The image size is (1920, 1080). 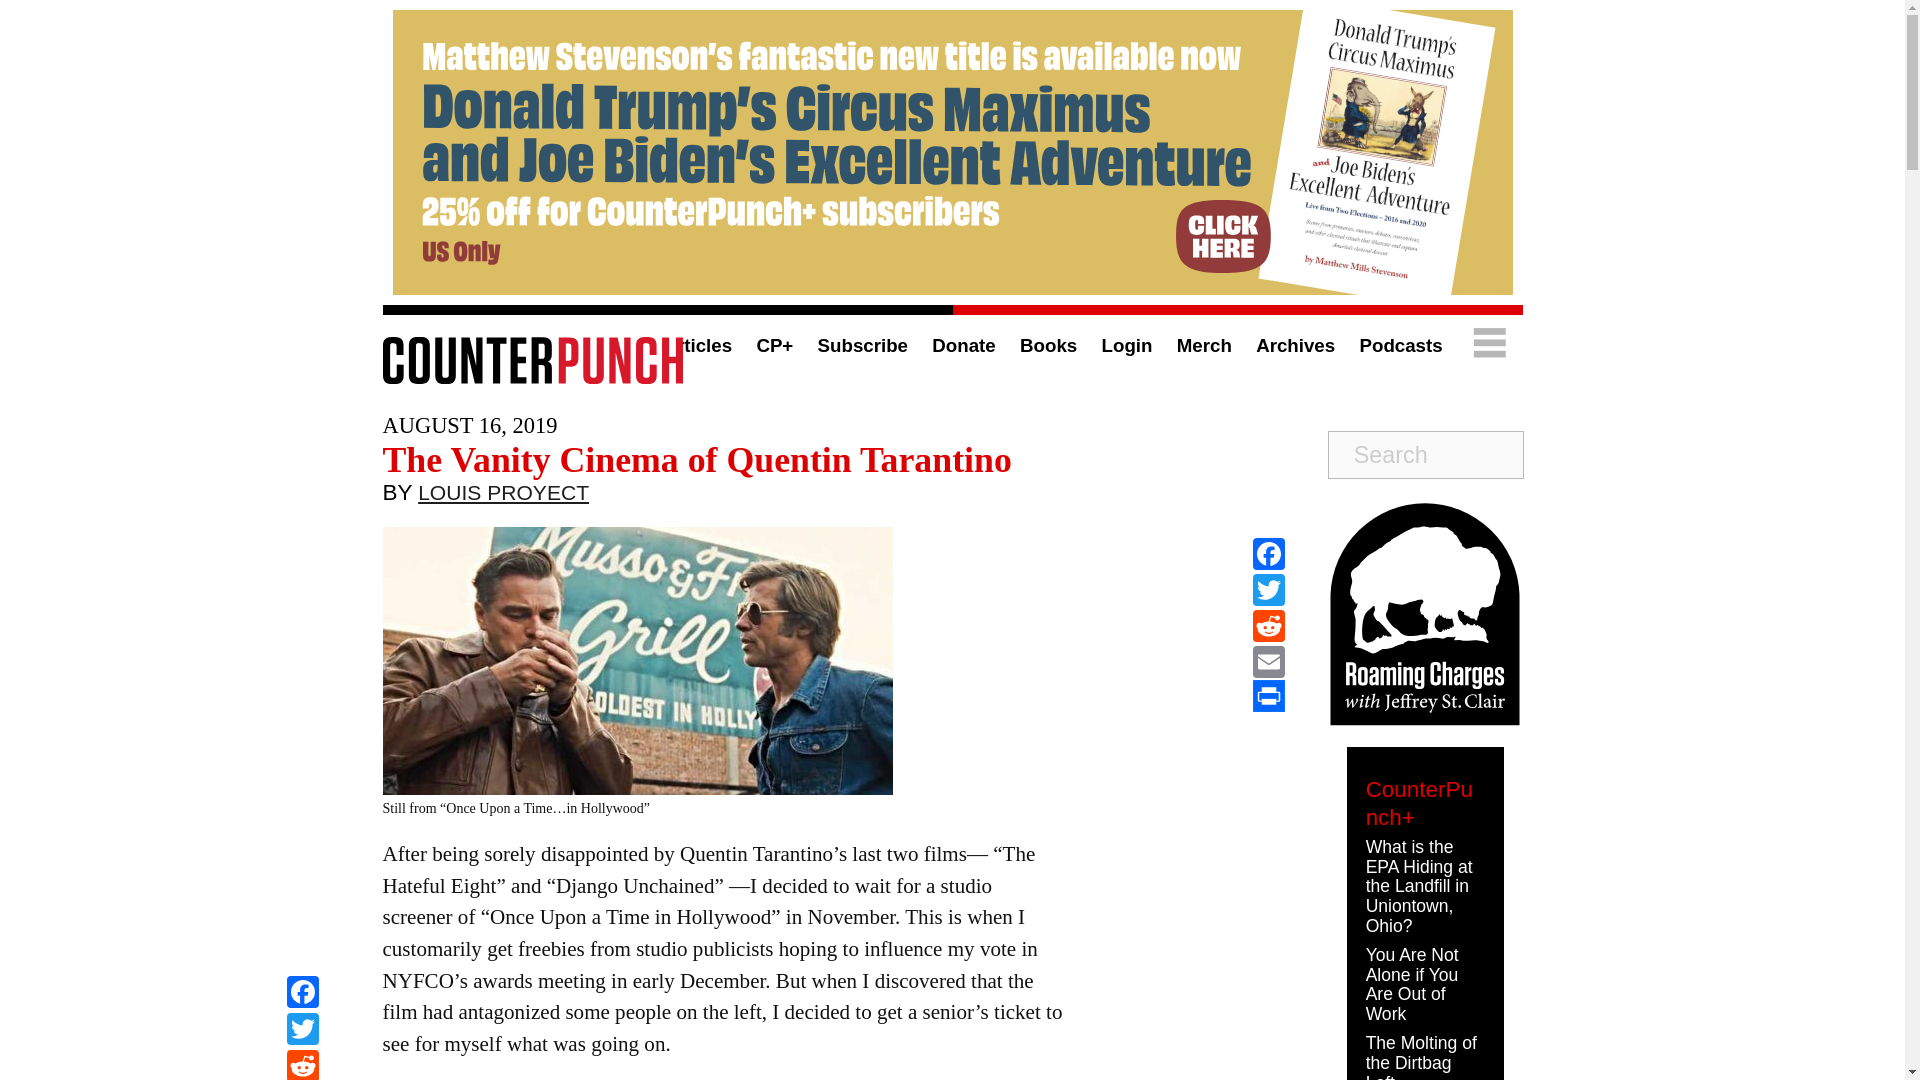 I want to click on The Vanity Cinema of Quentin Tarantino, so click(x=696, y=459).